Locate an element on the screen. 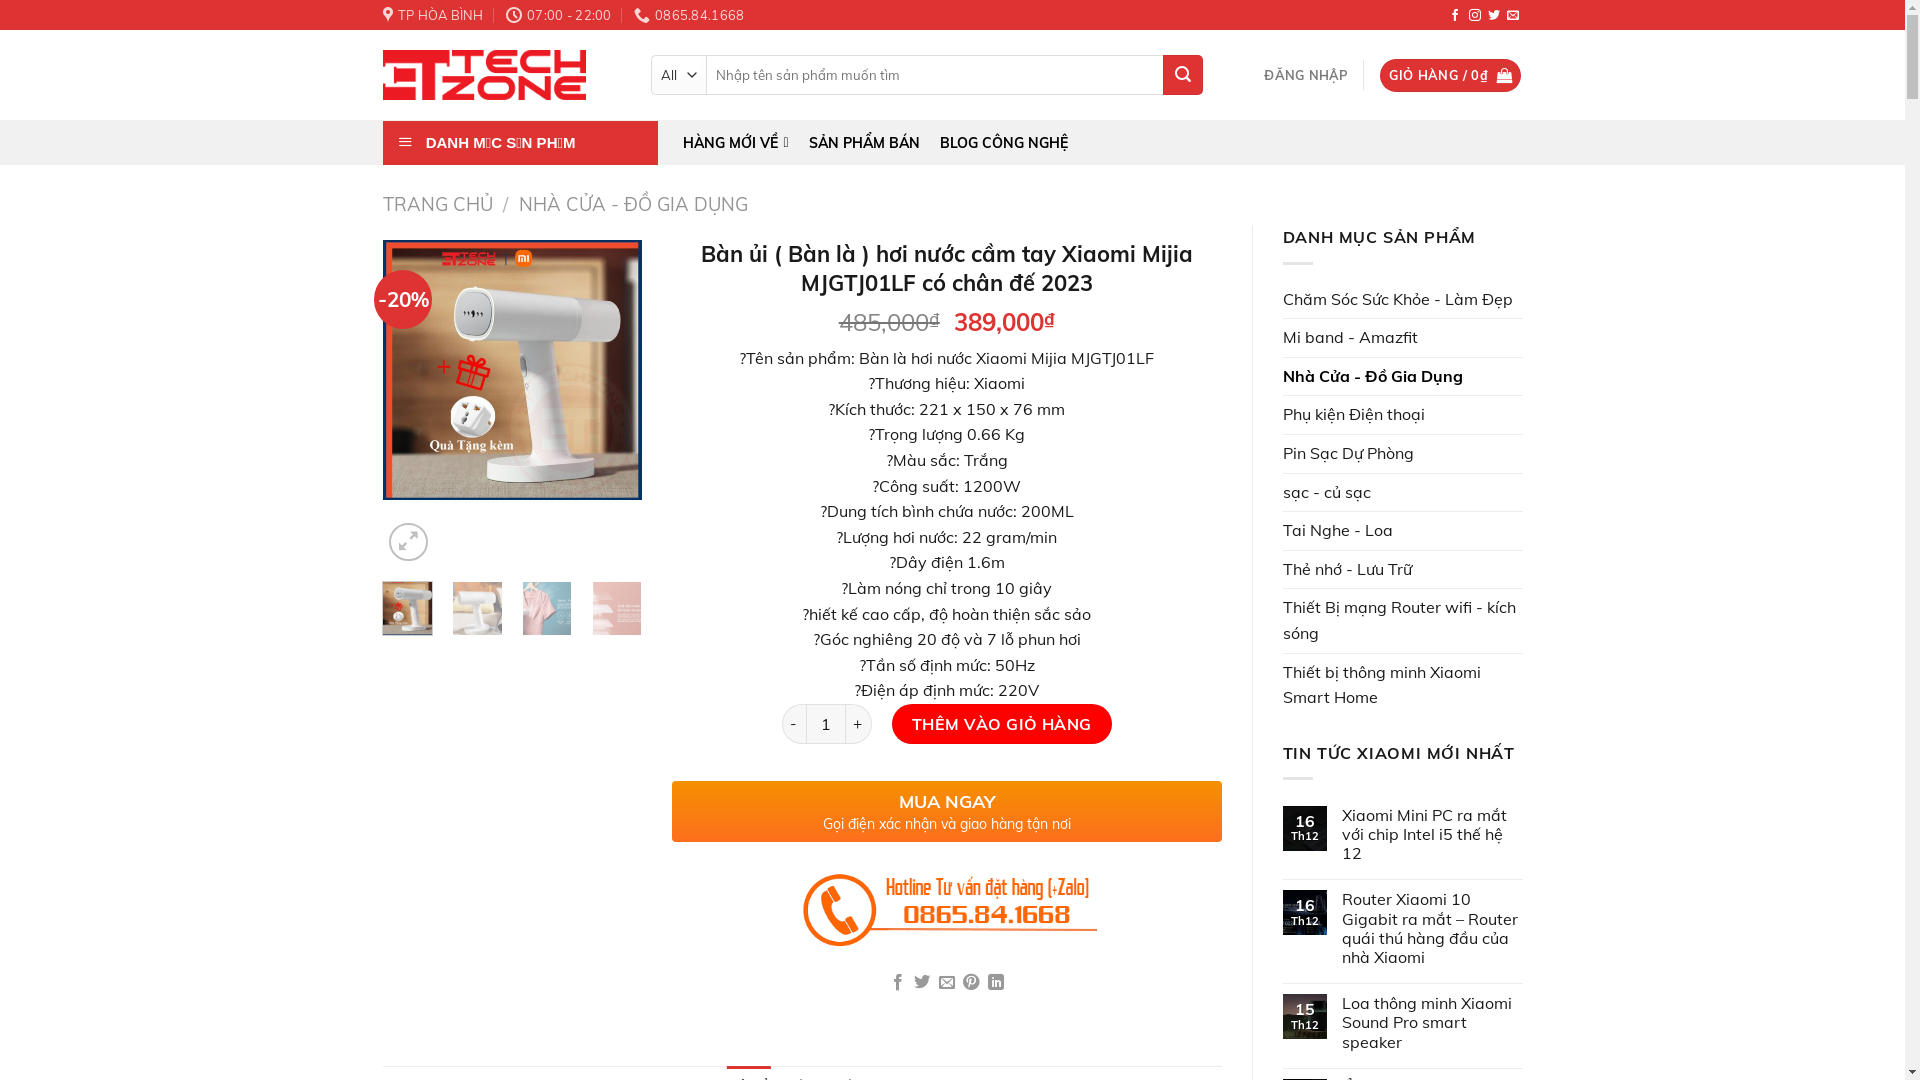 This screenshot has width=1920, height=1080. Tai Nghe - Loa is located at coordinates (1402, 531).